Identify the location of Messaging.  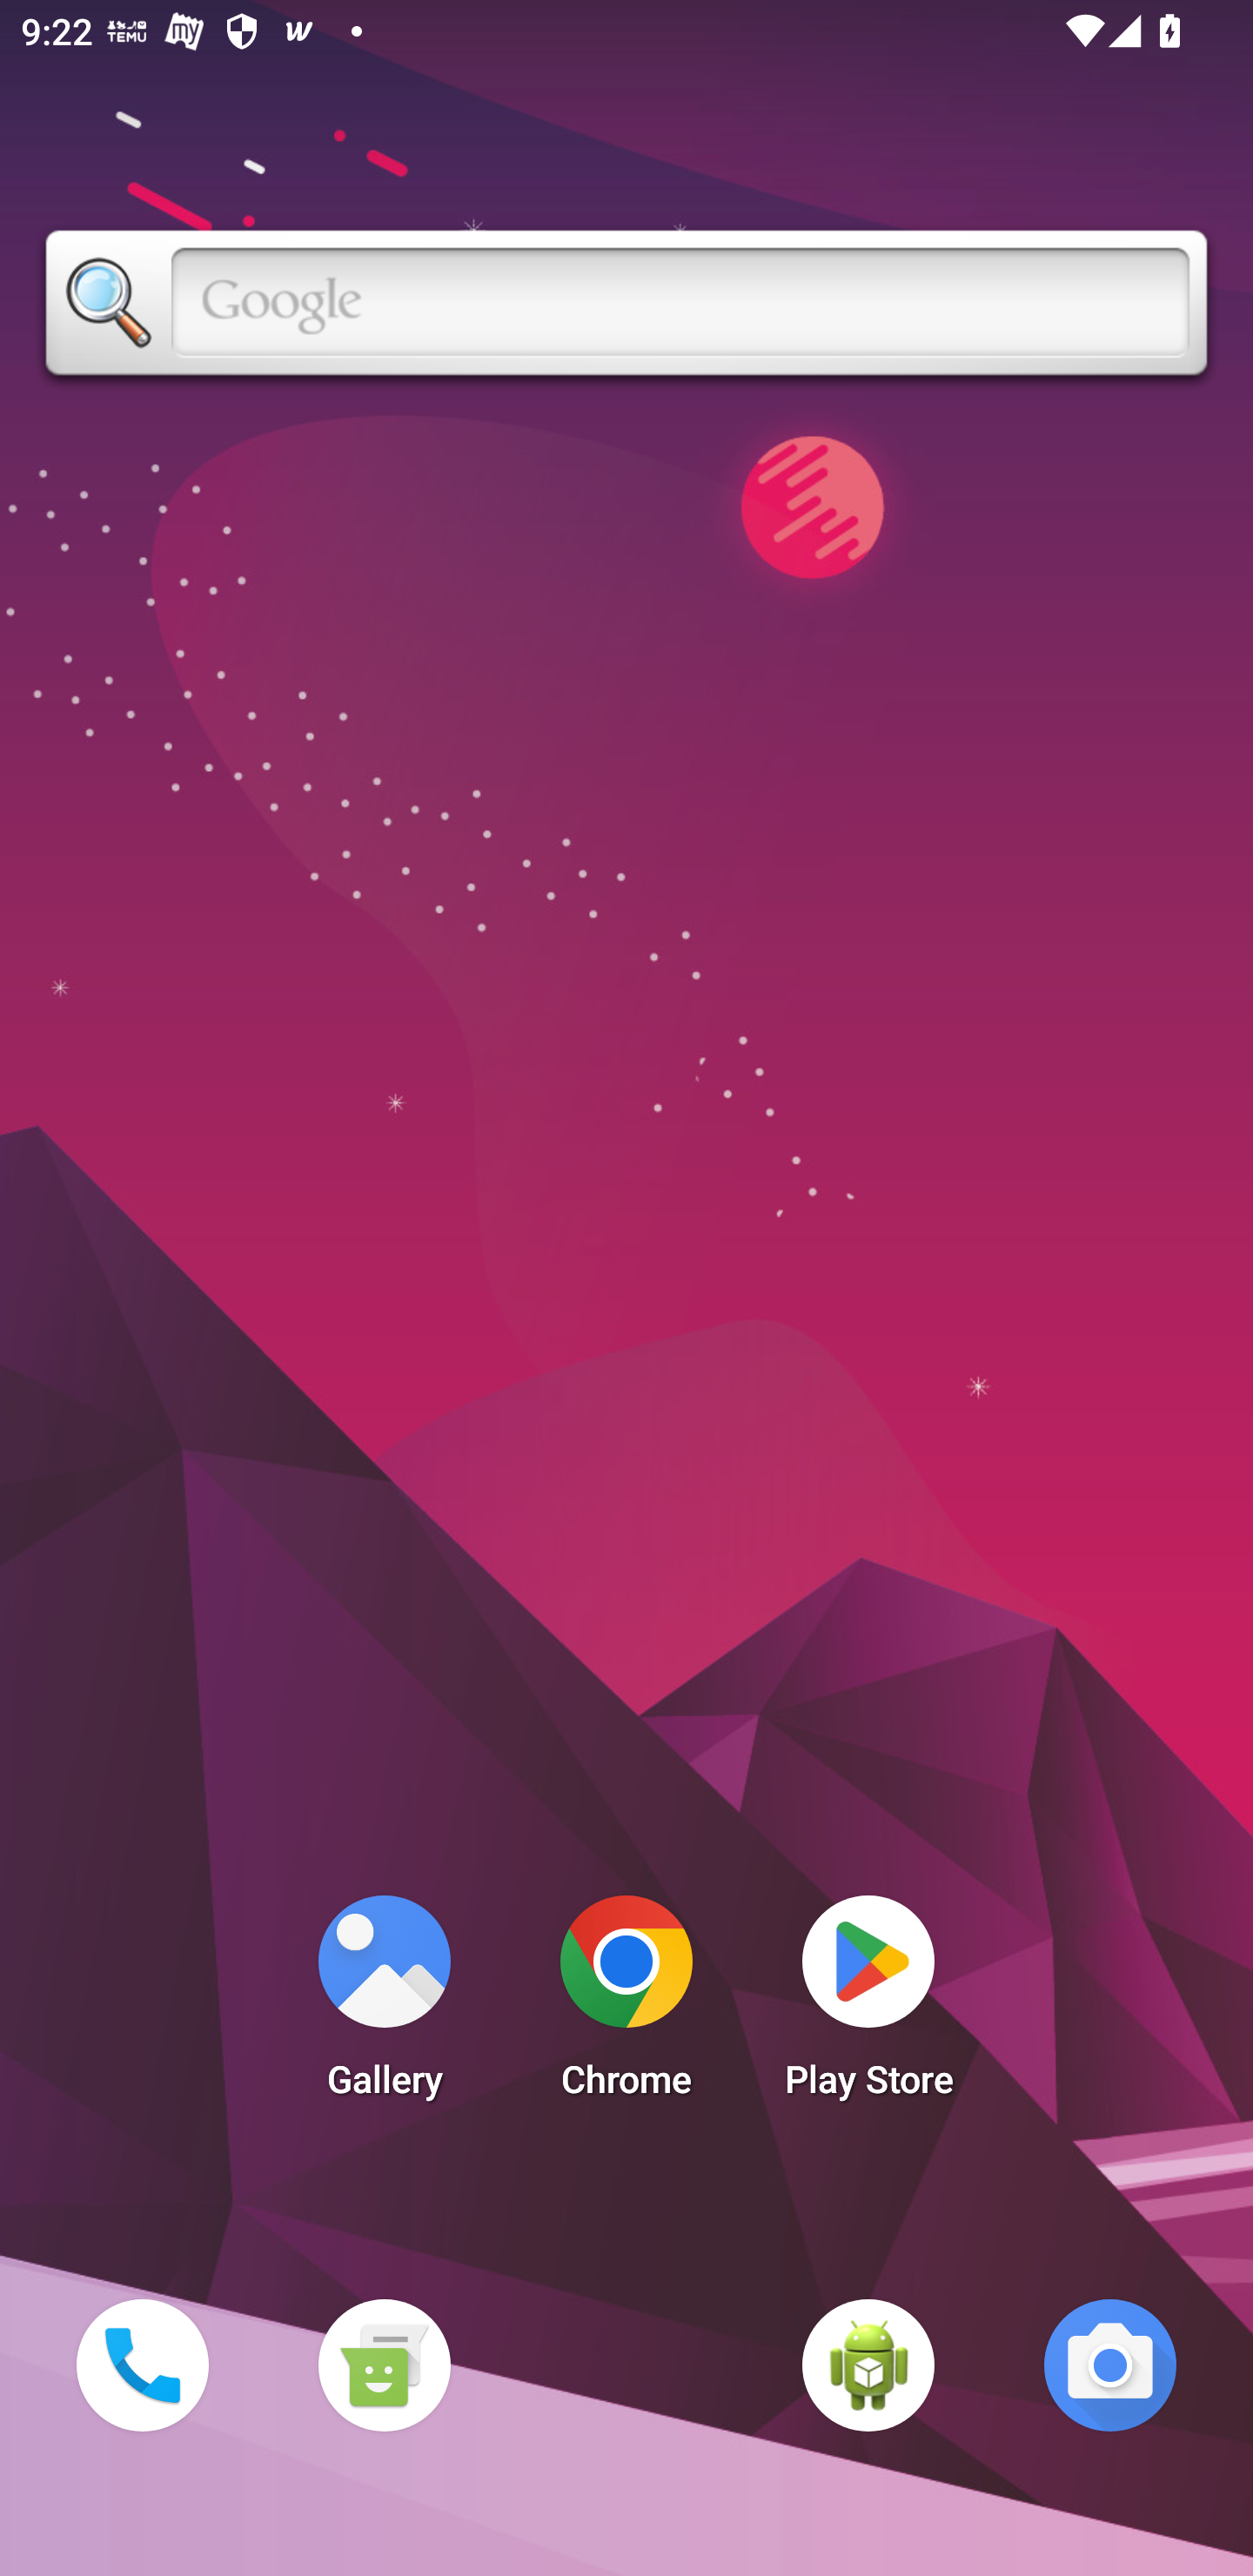
(384, 2365).